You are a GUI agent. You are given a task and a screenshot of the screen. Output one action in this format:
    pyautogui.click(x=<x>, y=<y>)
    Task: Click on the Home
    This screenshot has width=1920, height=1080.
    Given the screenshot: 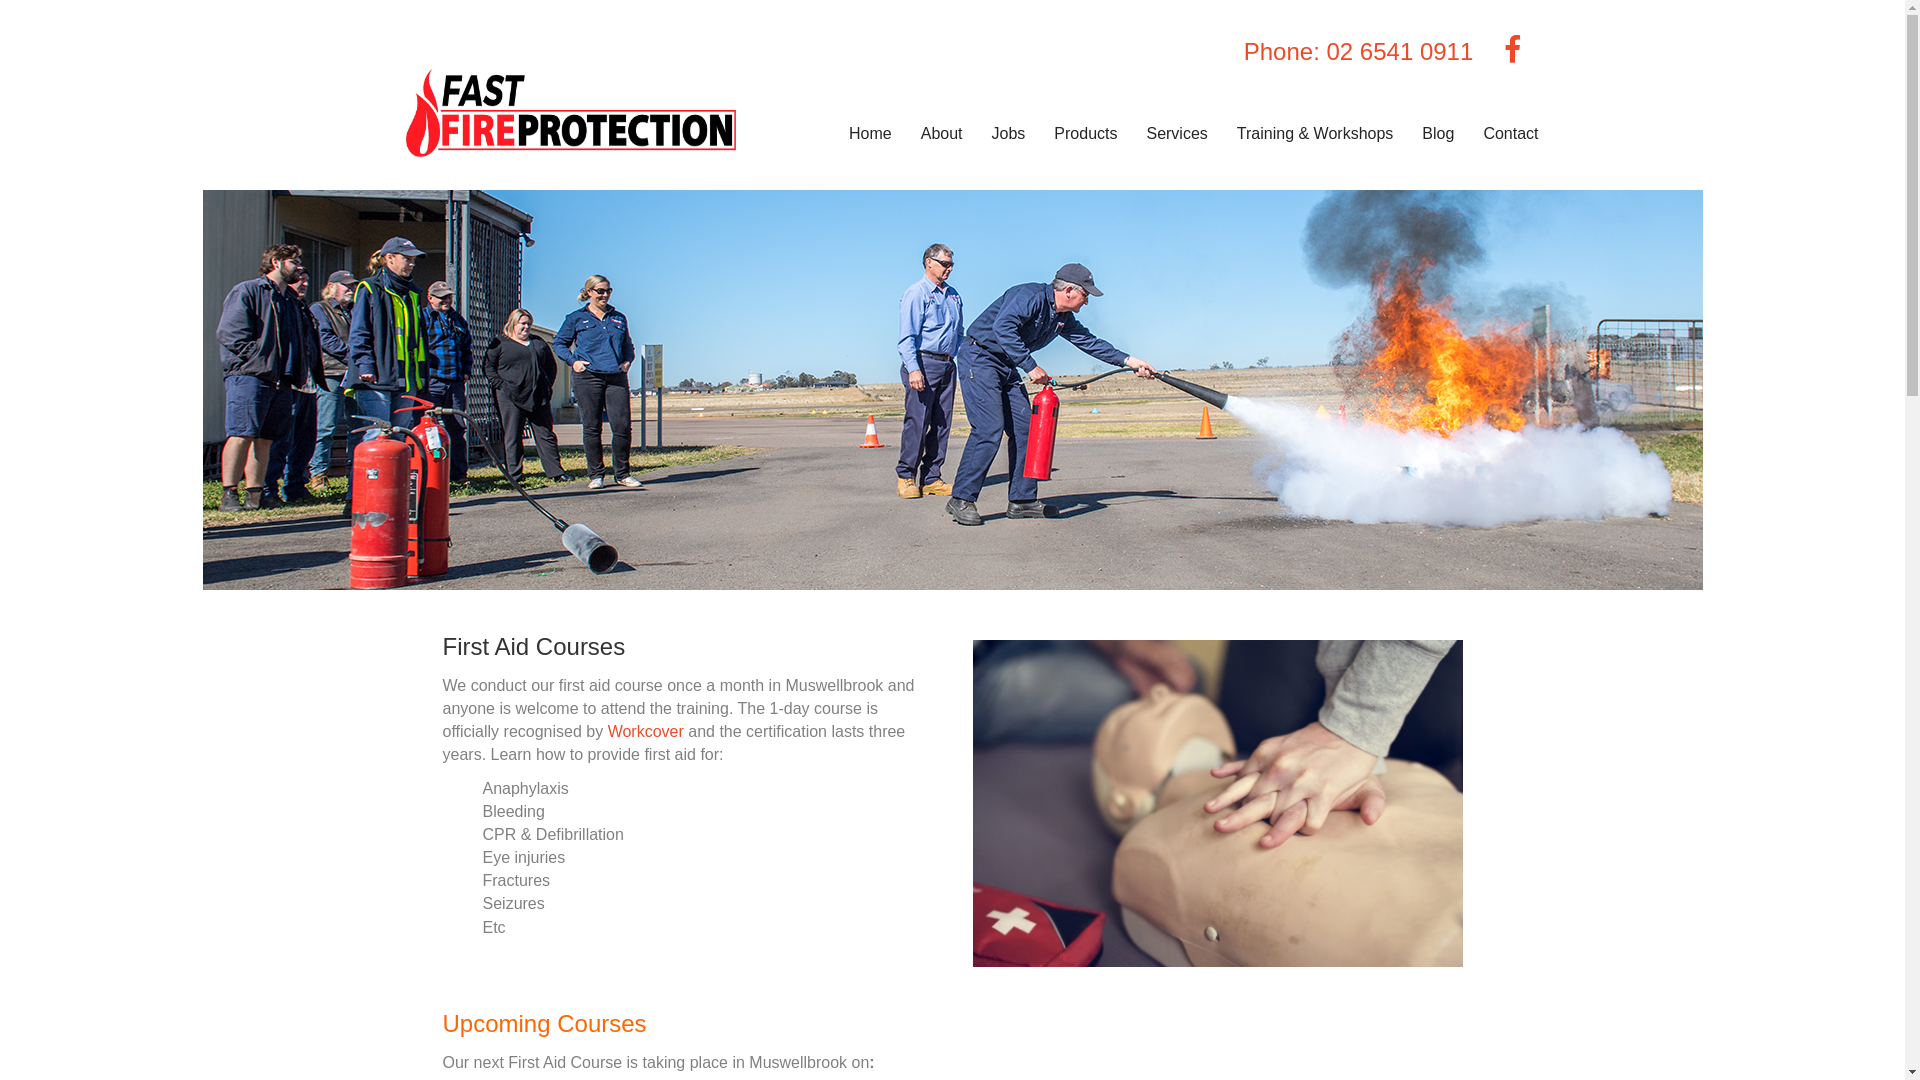 What is the action you would take?
    pyautogui.click(x=870, y=134)
    